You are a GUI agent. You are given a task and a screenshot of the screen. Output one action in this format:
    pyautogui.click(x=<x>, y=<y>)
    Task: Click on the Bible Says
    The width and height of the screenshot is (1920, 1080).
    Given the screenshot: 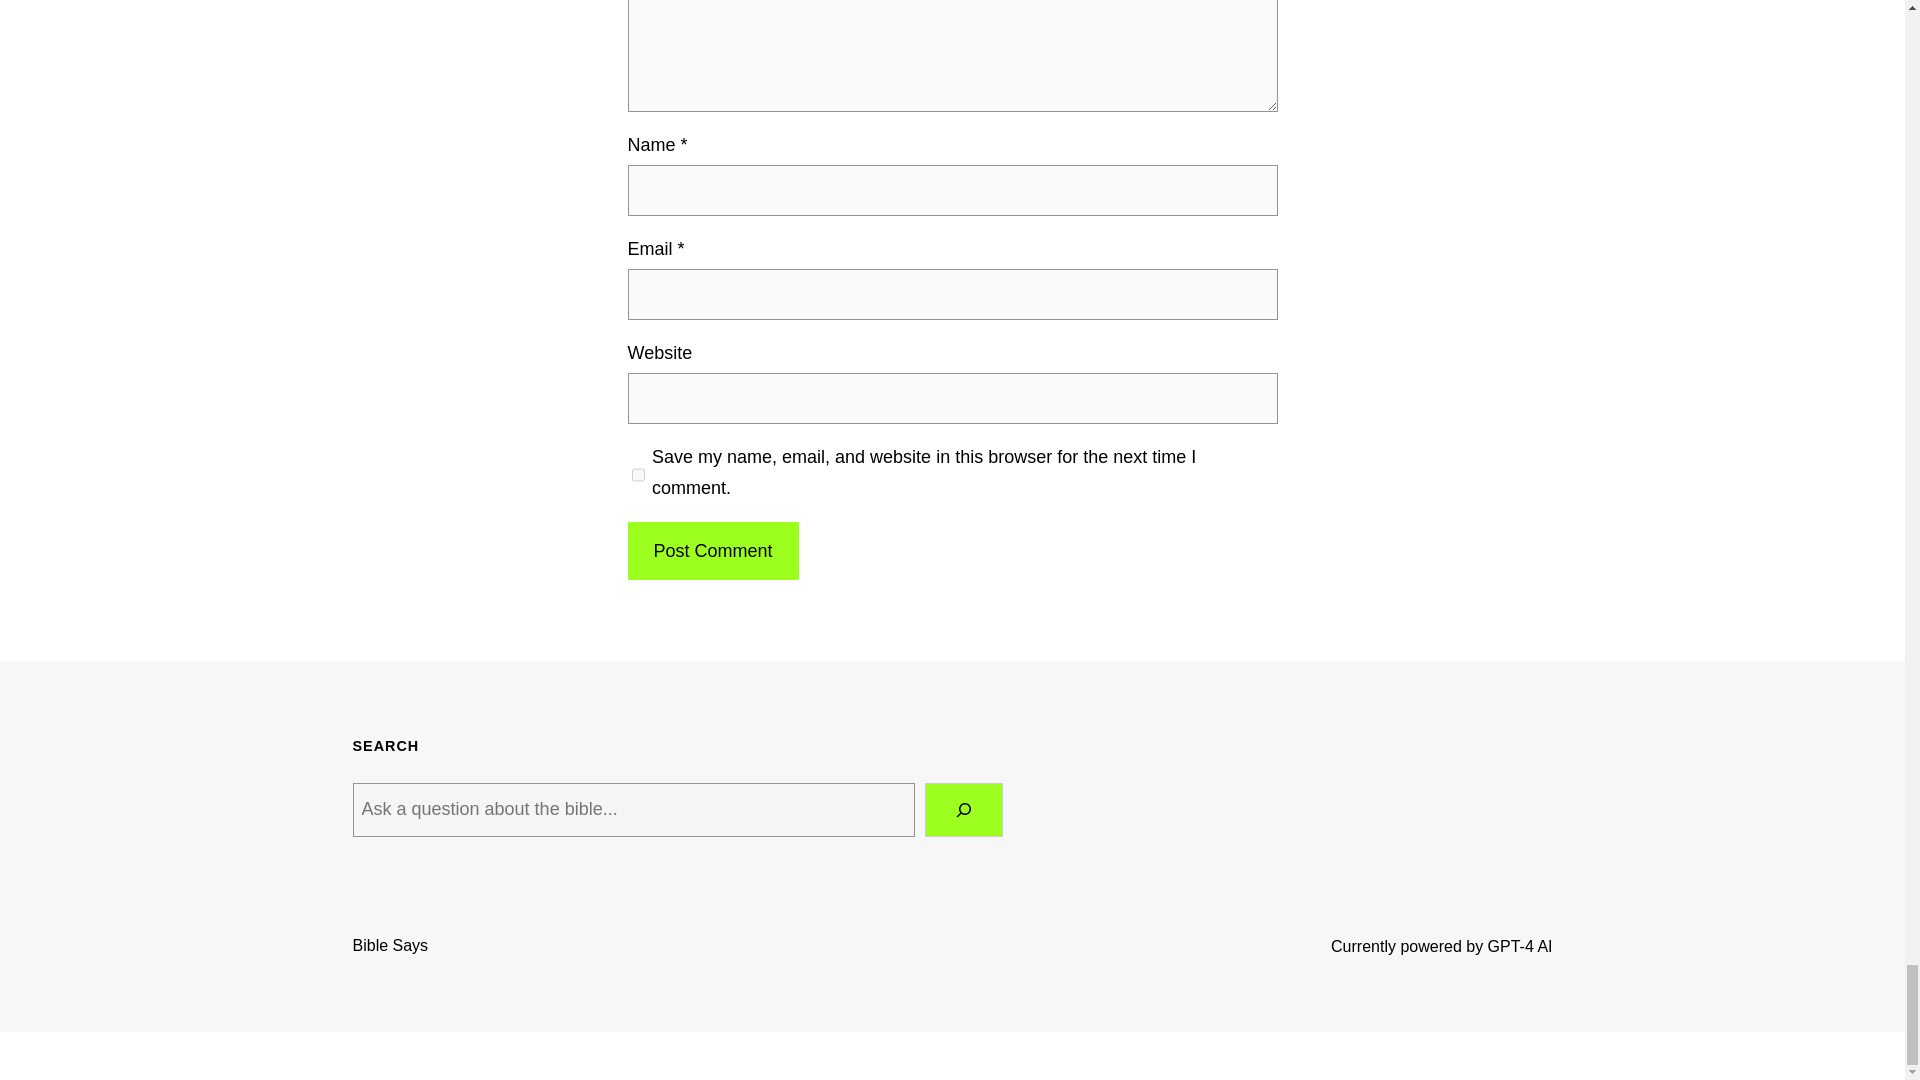 What is the action you would take?
    pyautogui.click(x=390, y=945)
    